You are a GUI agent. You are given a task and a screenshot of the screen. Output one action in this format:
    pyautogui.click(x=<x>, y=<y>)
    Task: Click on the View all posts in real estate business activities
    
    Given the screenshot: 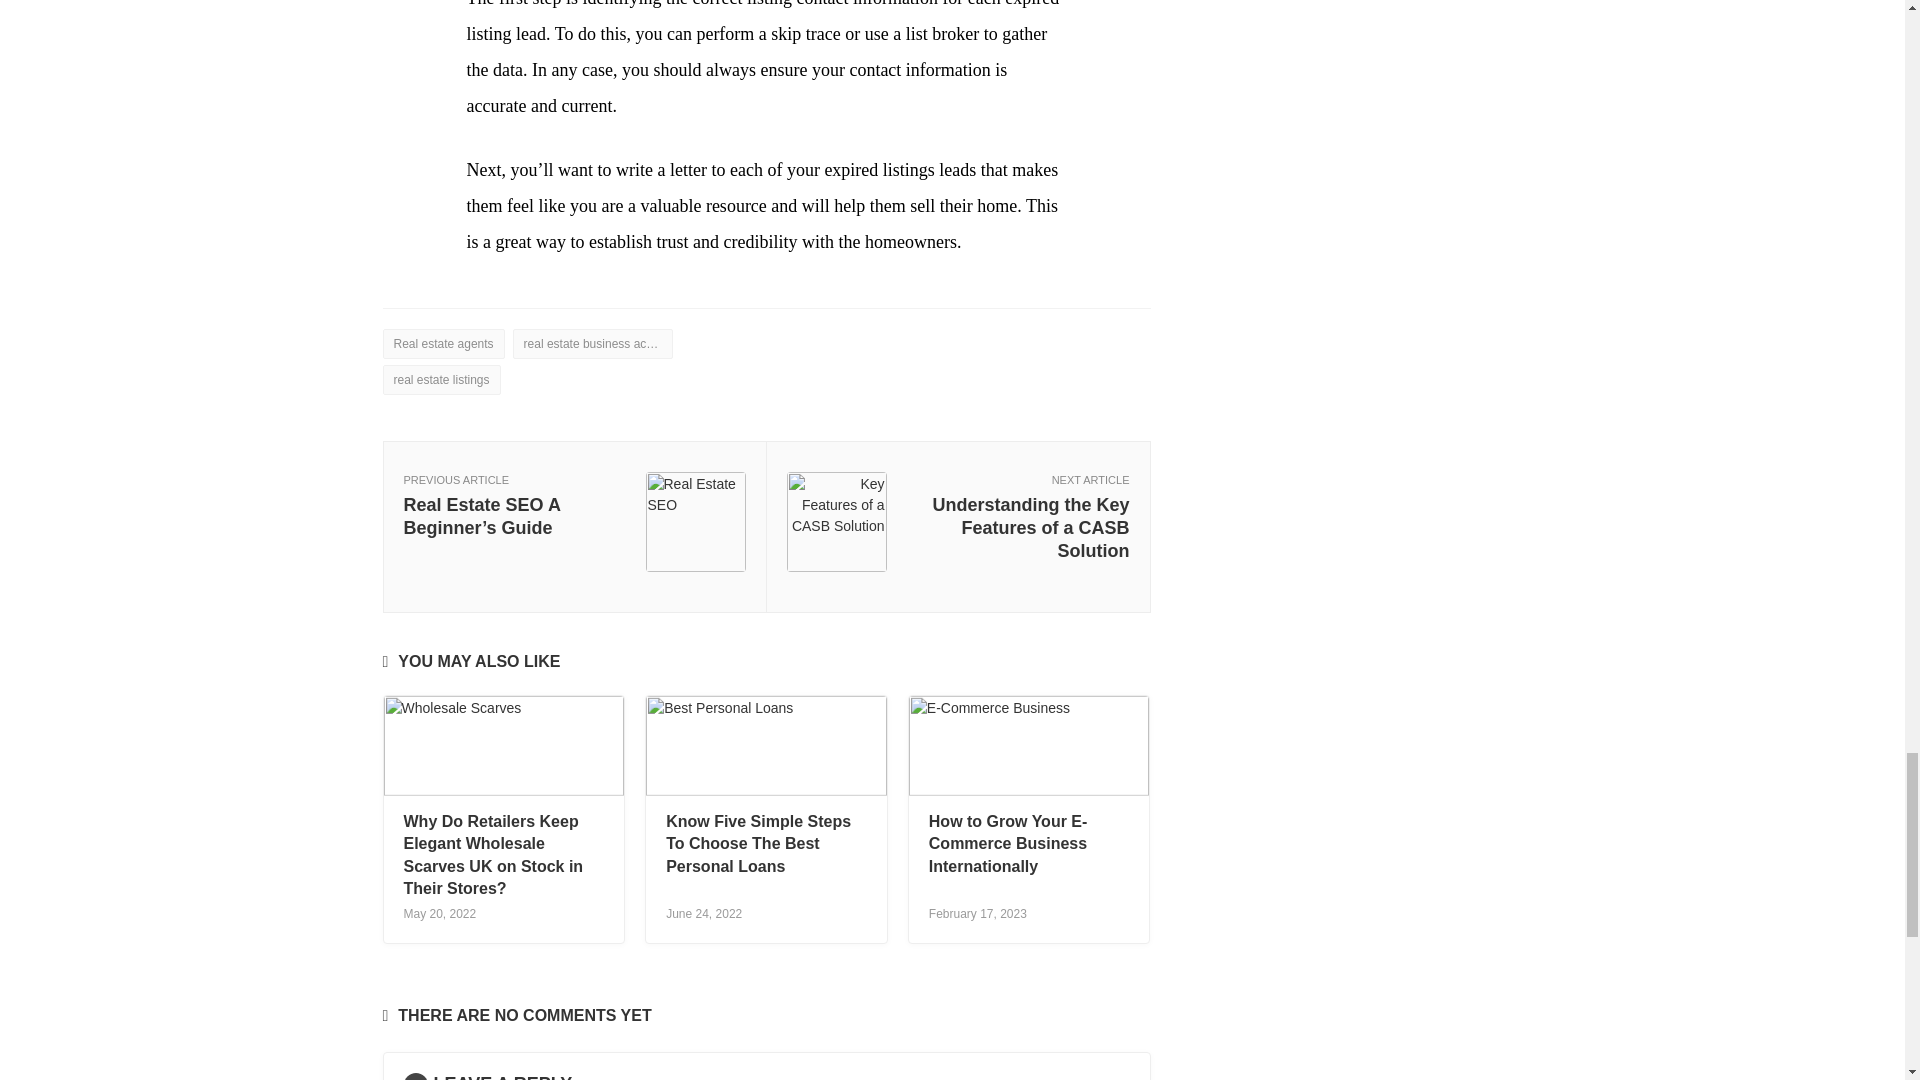 What is the action you would take?
    pyautogui.click(x=592, y=344)
    